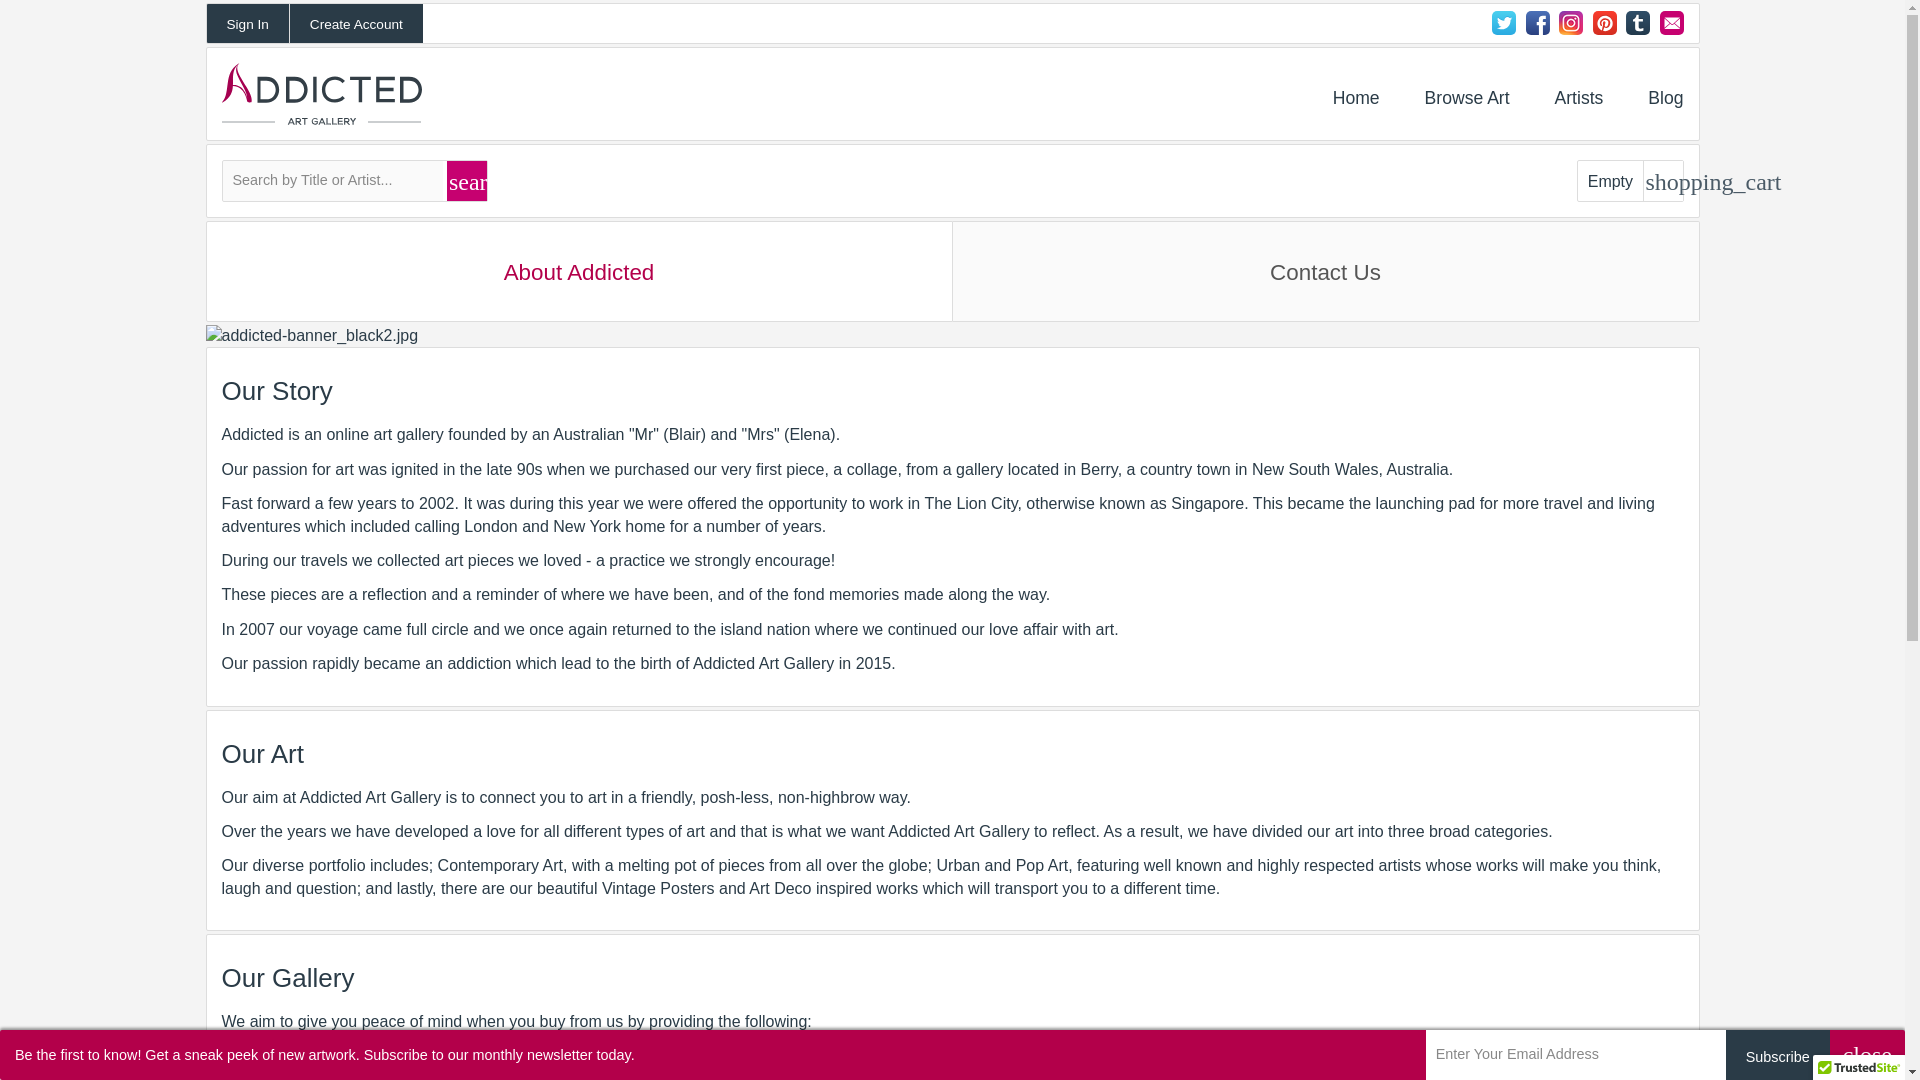 This screenshot has height=1080, width=1920. What do you see at coordinates (1466, 98) in the screenshot?
I see `Browse Art` at bounding box center [1466, 98].